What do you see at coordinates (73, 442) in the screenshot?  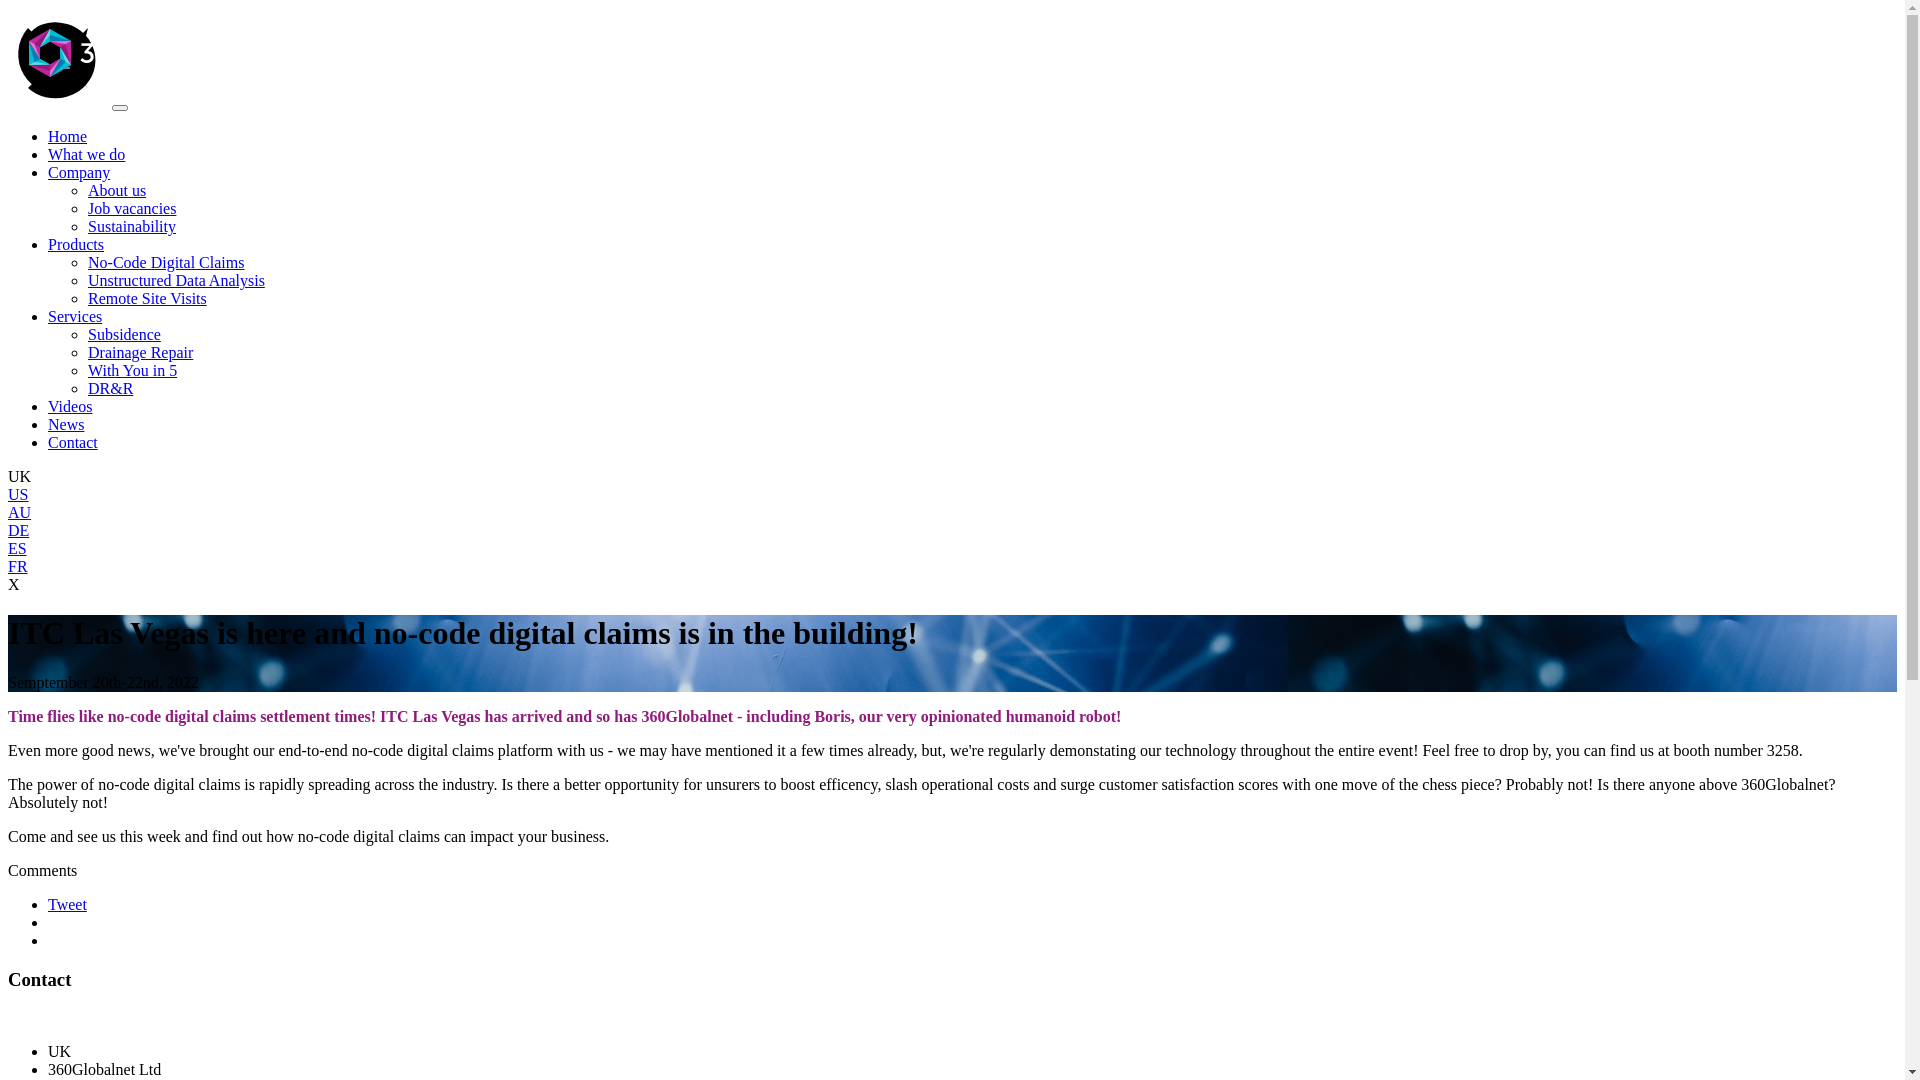 I see `Contact` at bounding box center [73, 442].